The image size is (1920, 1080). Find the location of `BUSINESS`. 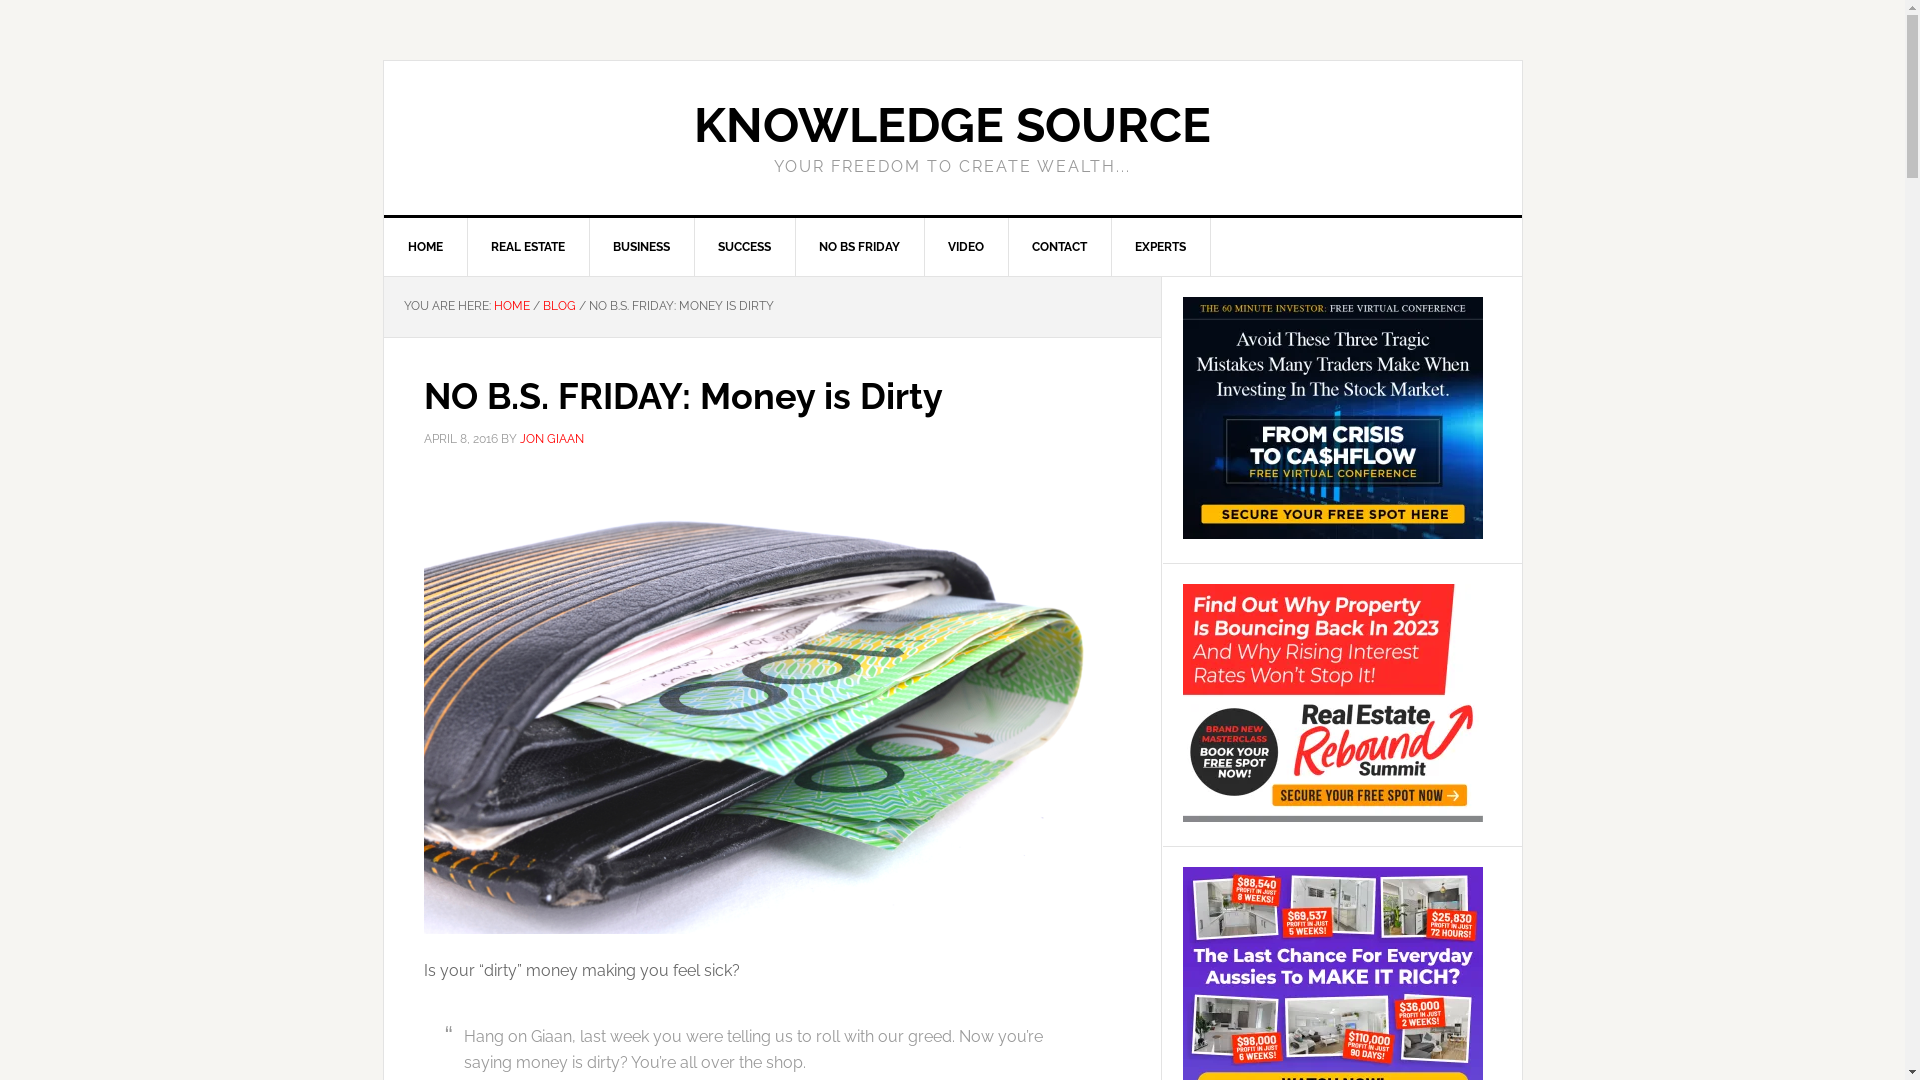

BUSINESS is located at coordinates (641, 247).